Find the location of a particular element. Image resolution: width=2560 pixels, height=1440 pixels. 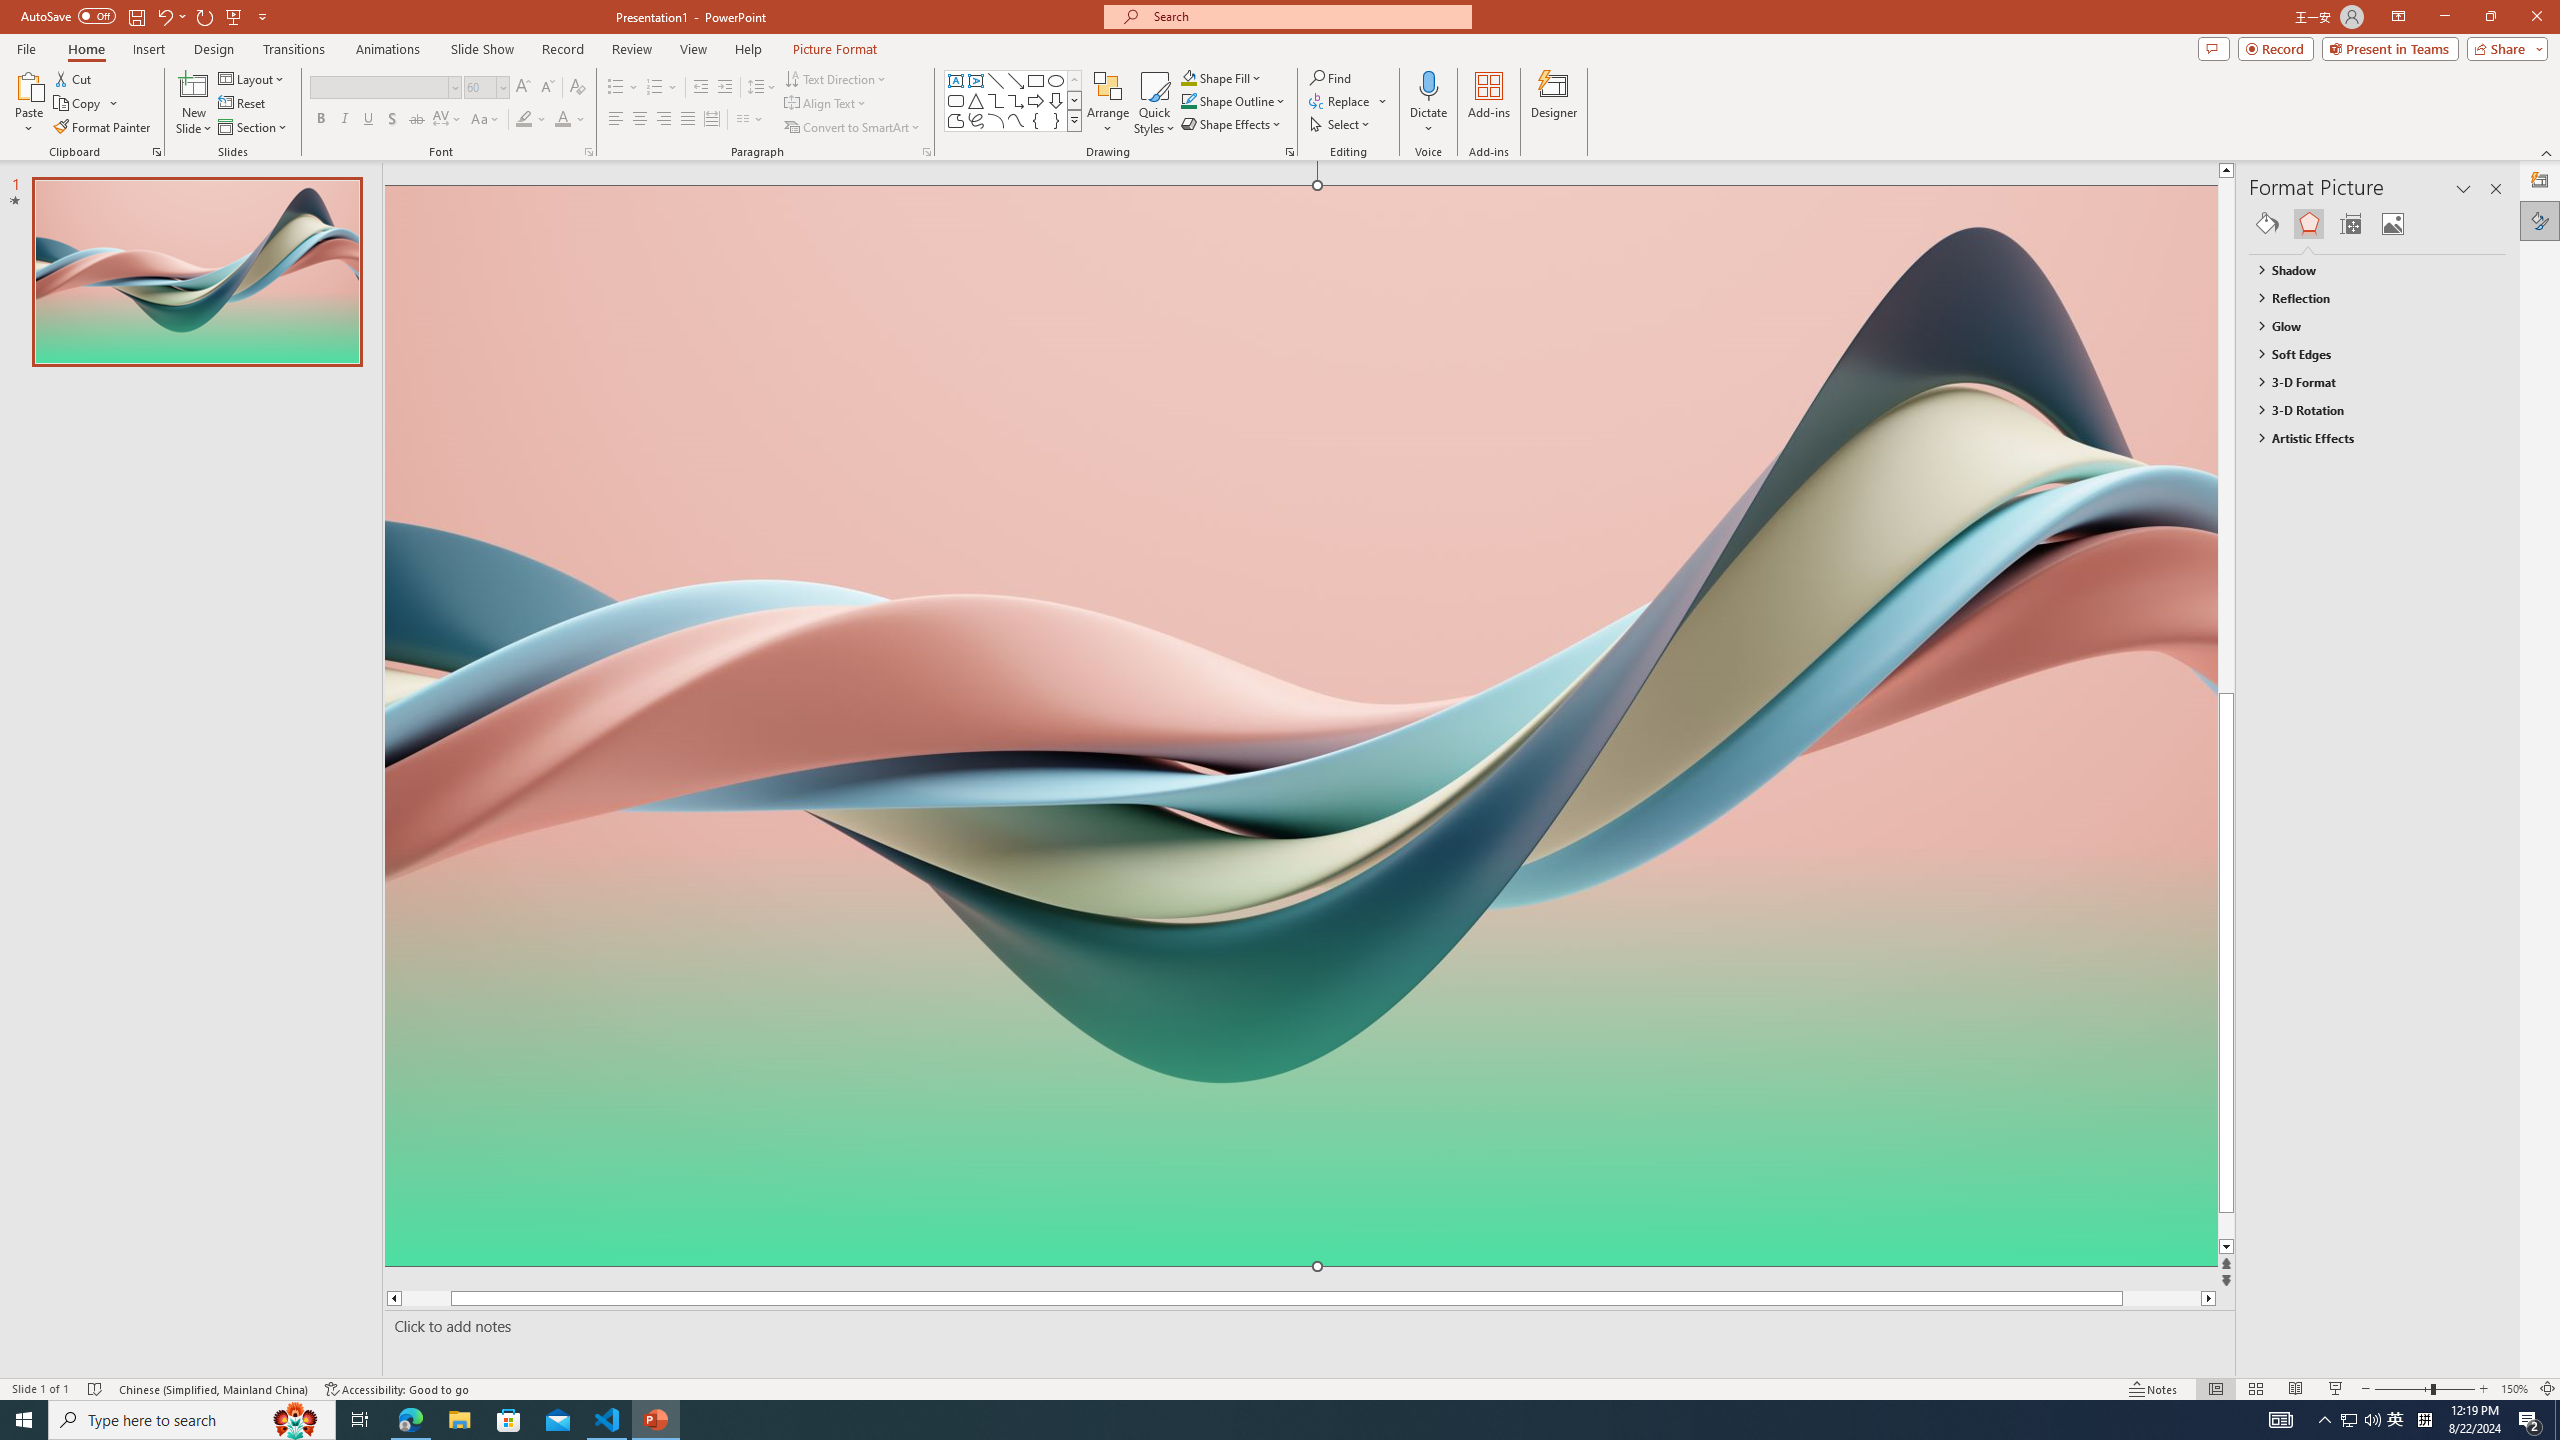

Picture is located at coordinates (2393, 224).